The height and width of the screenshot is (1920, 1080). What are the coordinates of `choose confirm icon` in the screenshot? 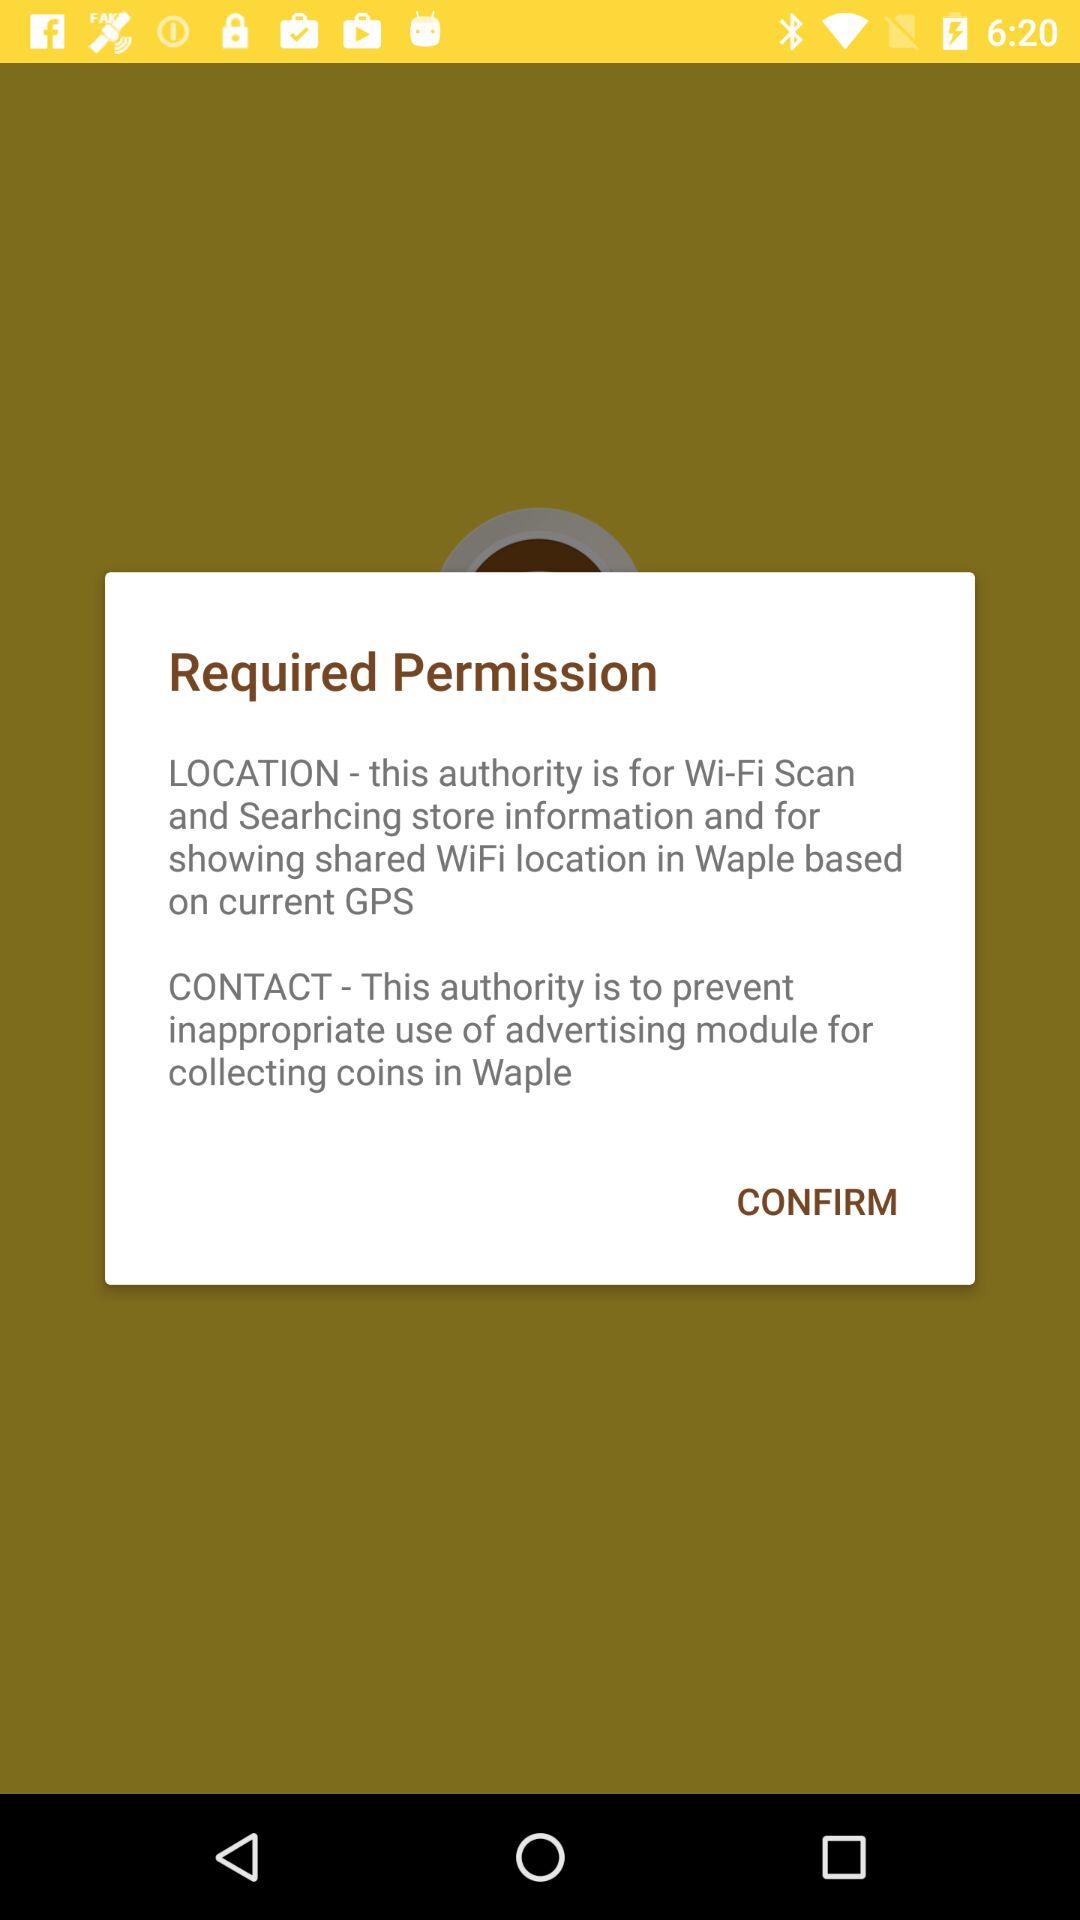 It's located at (816, 1200).